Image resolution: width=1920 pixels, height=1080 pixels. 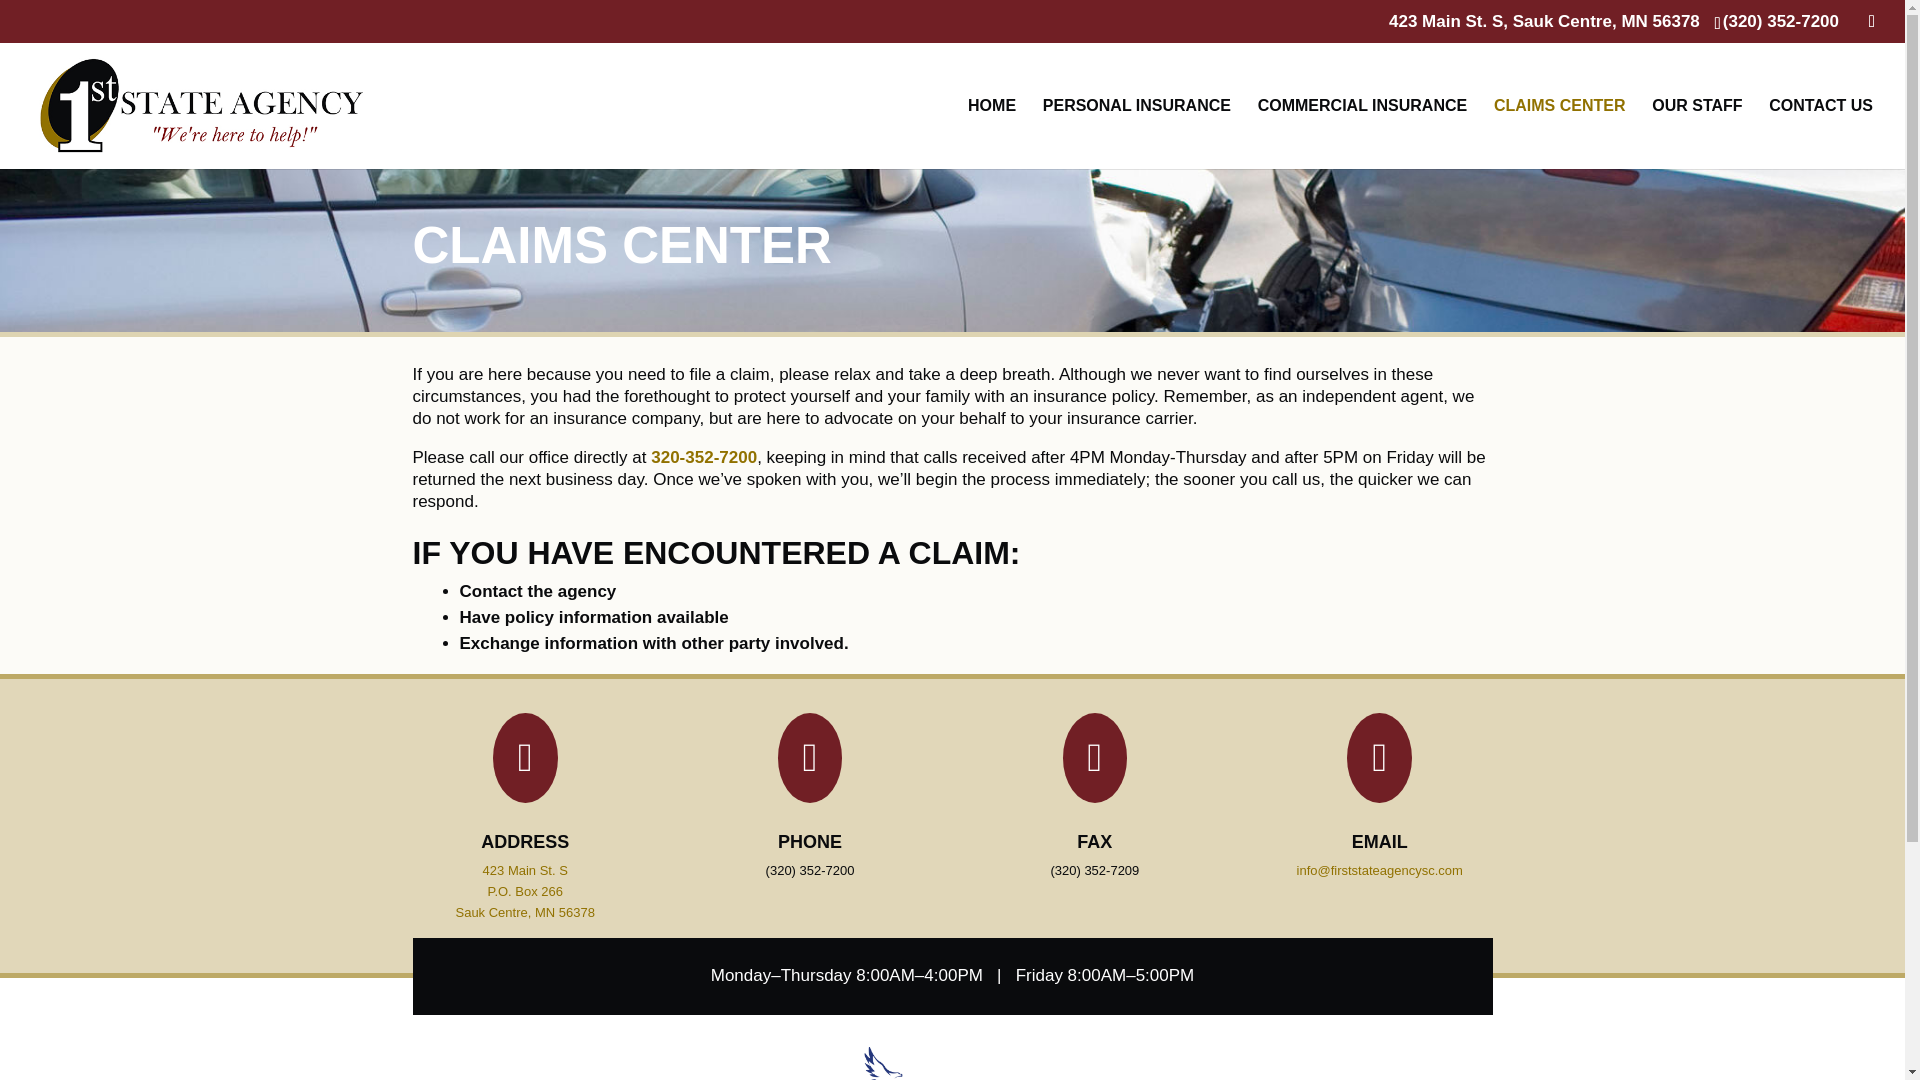 What do you see at coordinates (810, 844) in the screenshot?
I see `PHONE` at bounding box center [810, 844].